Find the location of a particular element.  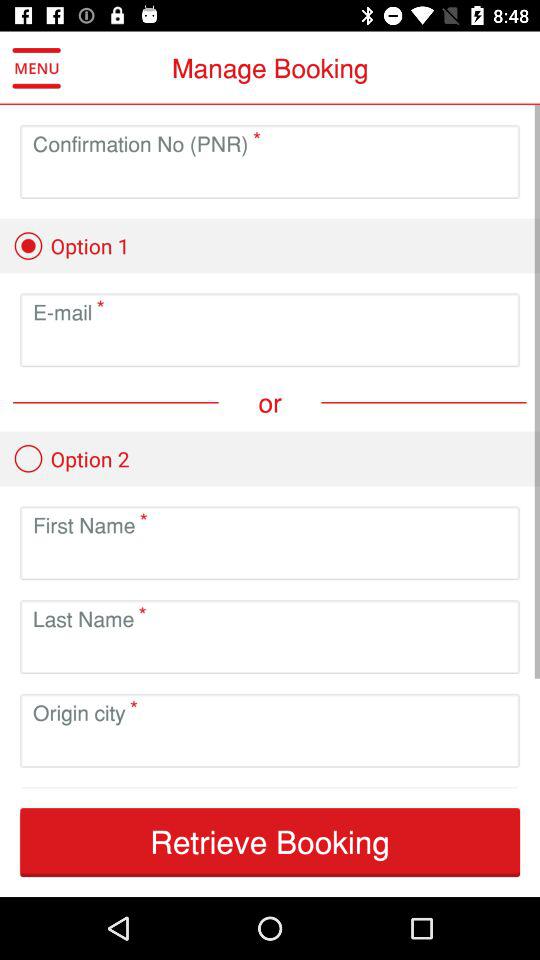

enter name is located at coordinates (270, 558).